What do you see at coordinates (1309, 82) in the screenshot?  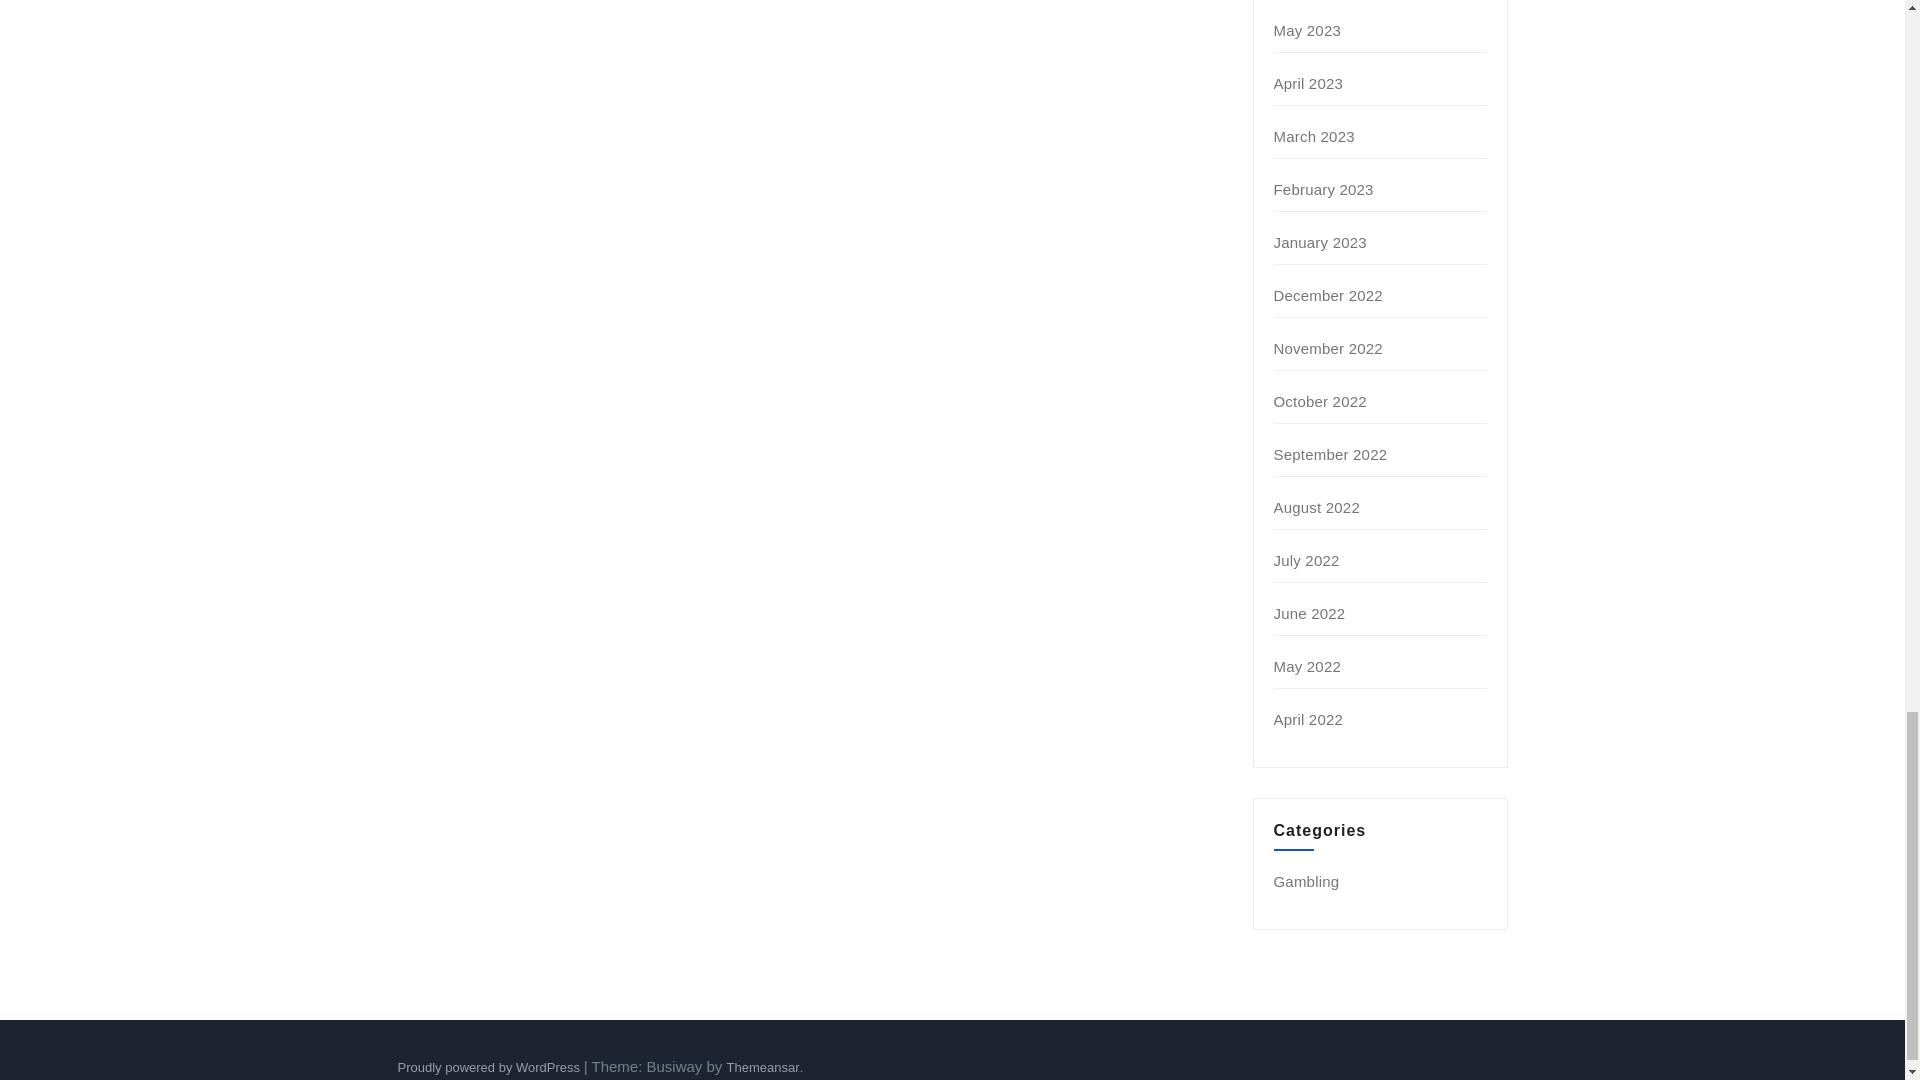 I see `April 2023` at bounding box center [1309, 82].